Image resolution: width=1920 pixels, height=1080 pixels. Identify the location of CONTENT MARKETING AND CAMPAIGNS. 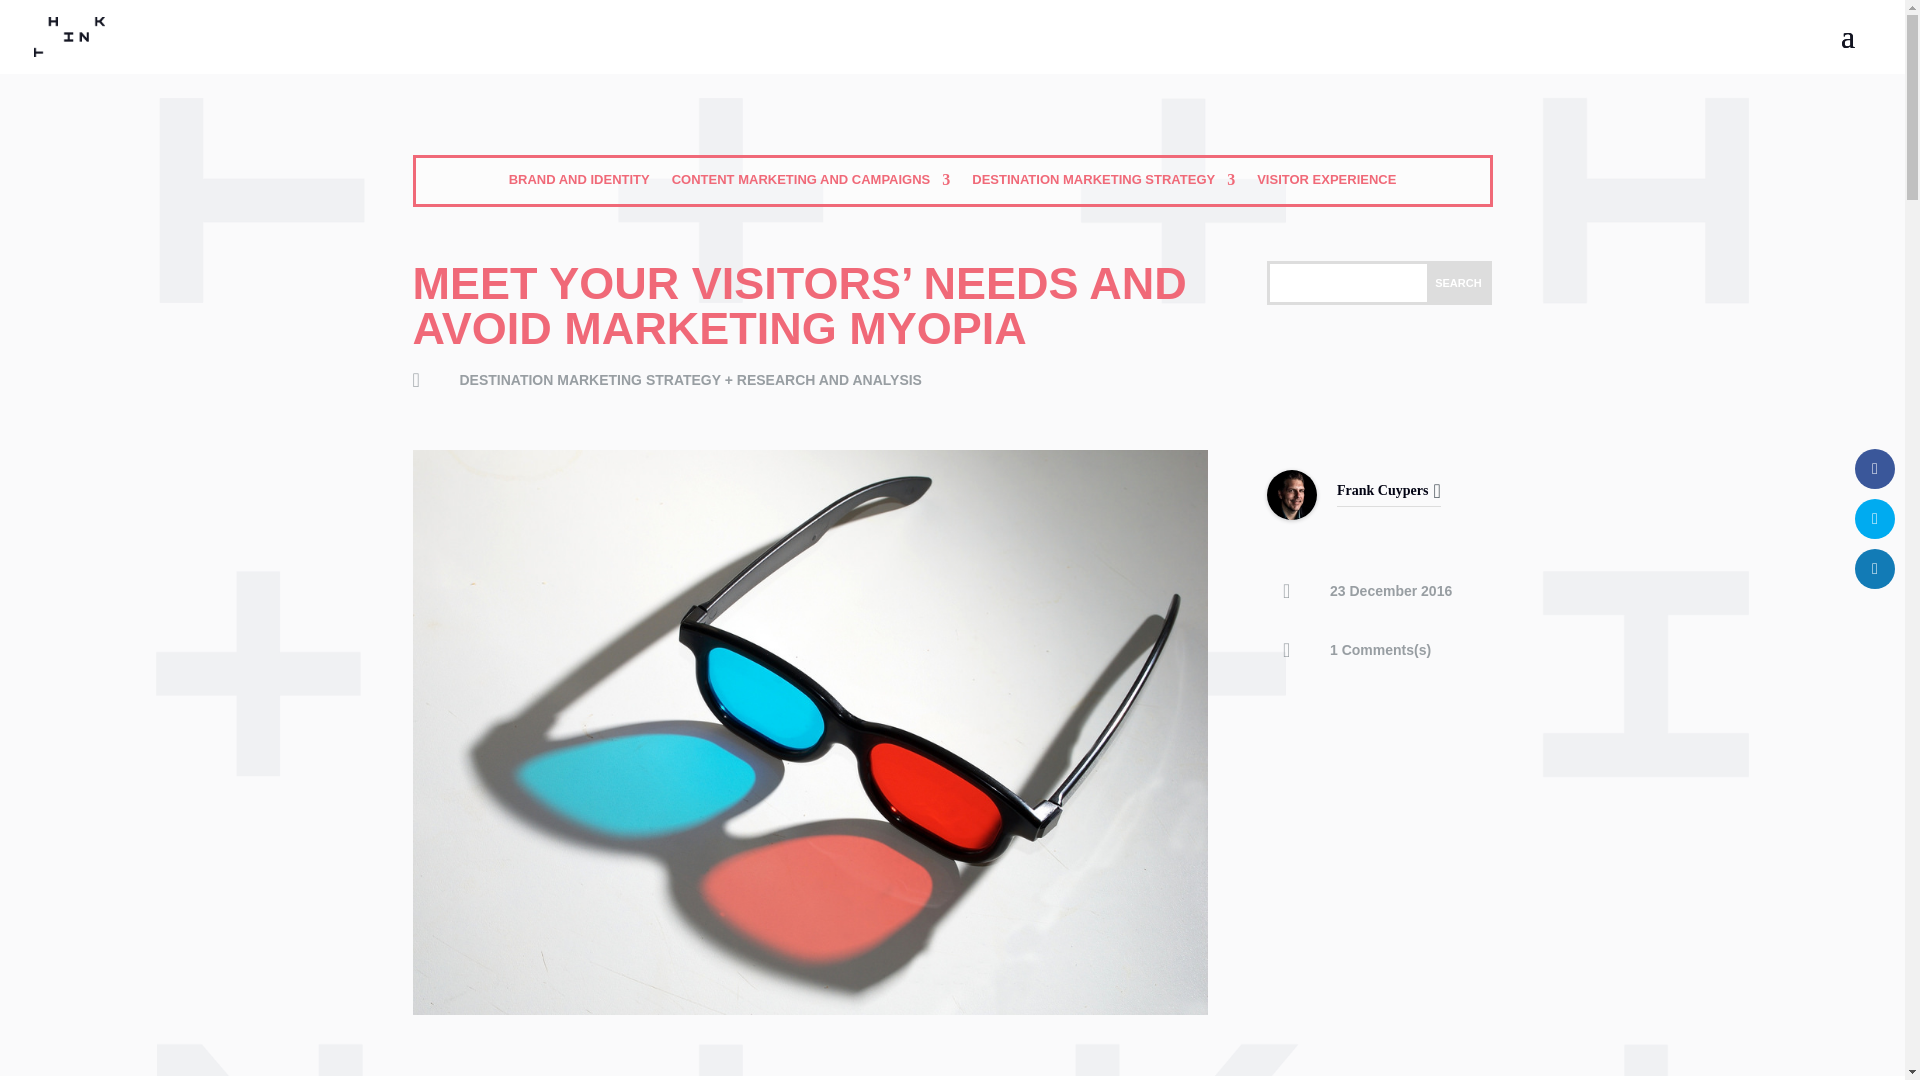
(811, 184).